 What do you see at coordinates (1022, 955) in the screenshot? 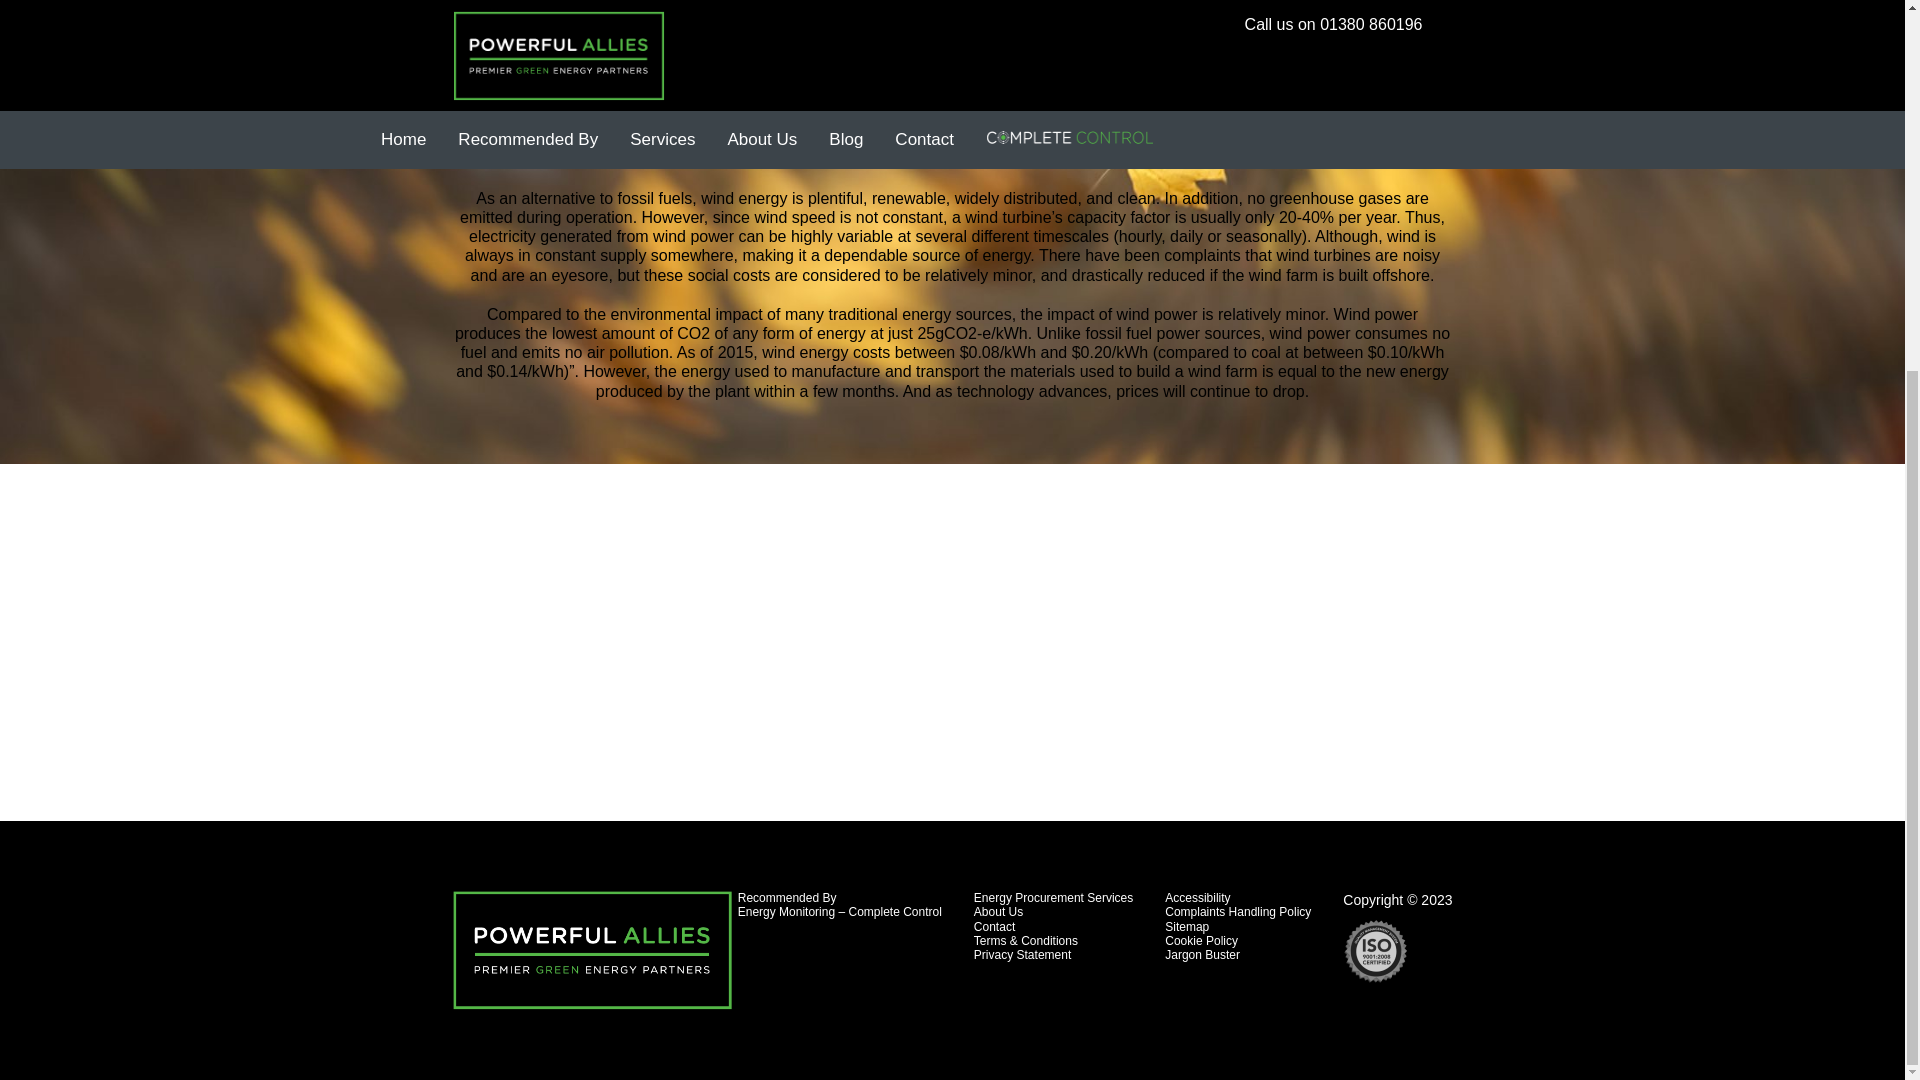
I see `Privacy Statement` at bounding box center [1022, 955].